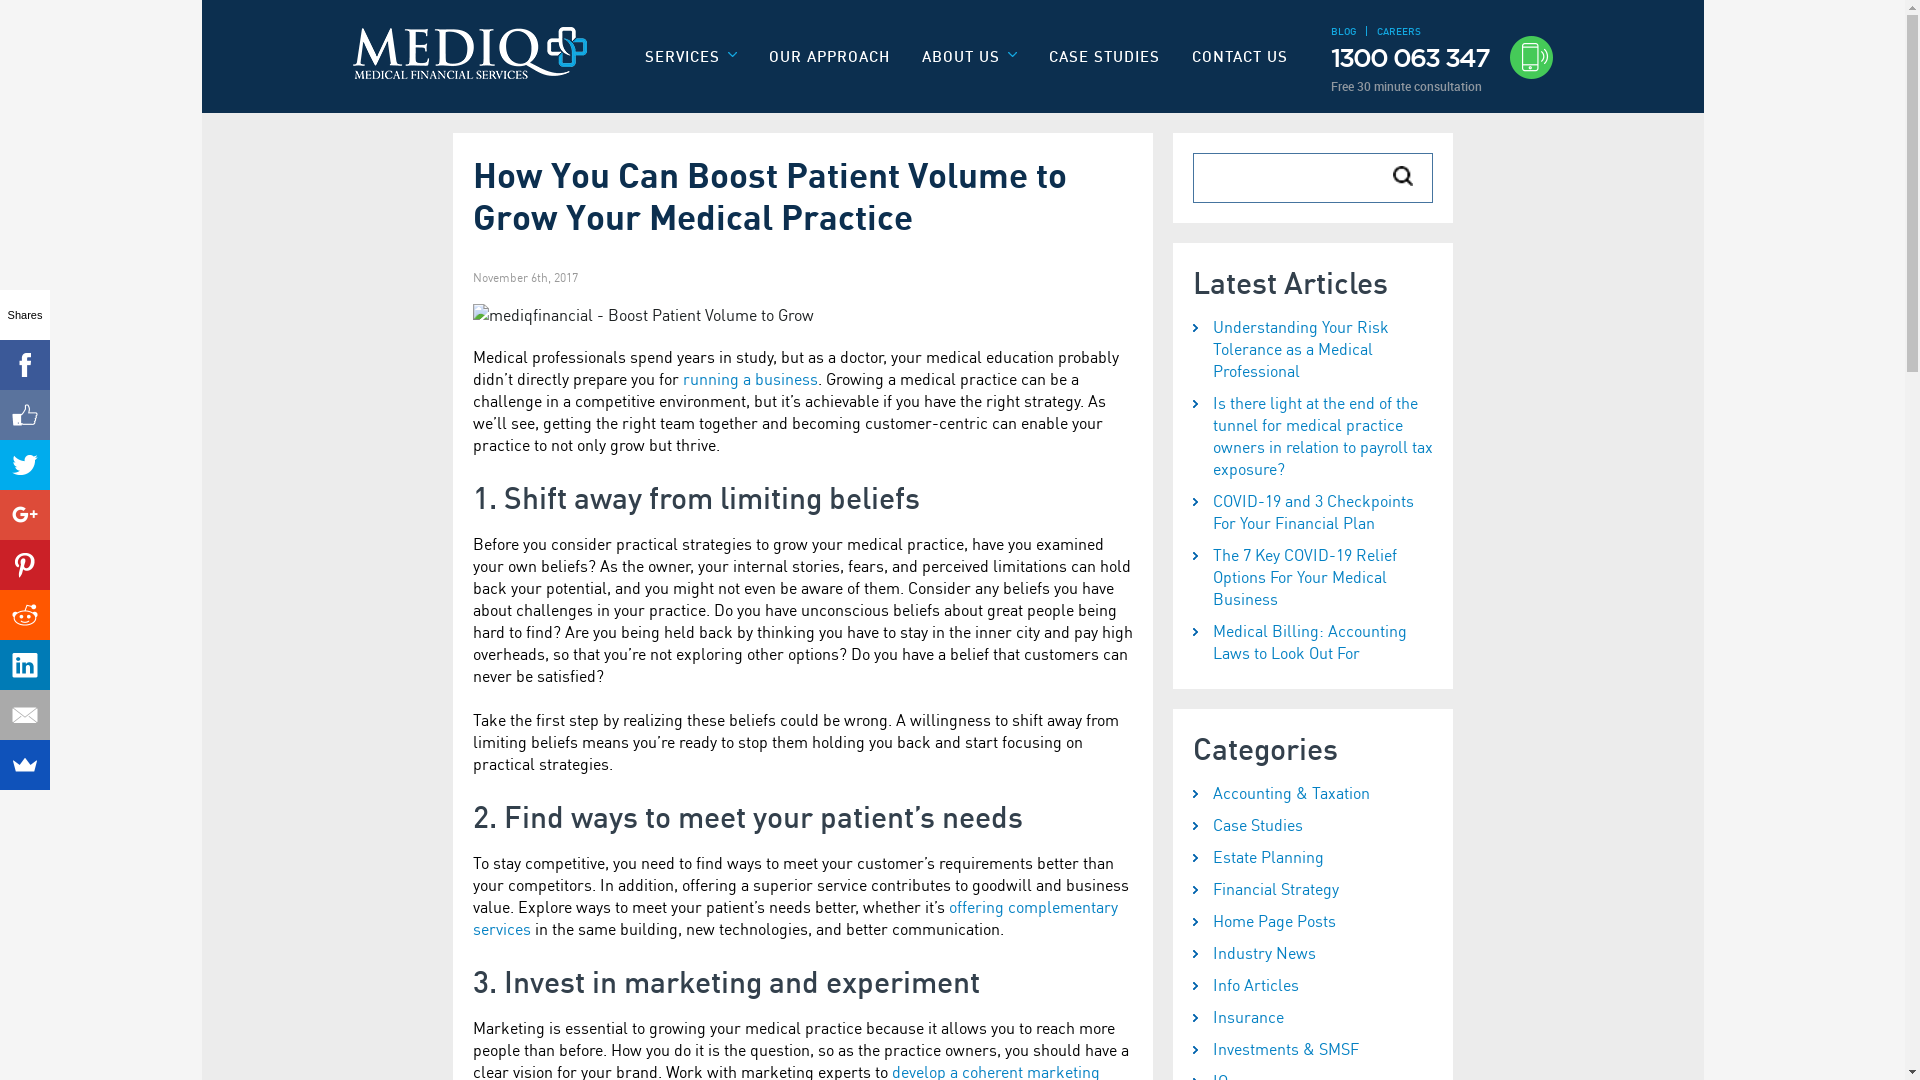  Describe the element at coordinates (691, 64) in the screenshot. I see `SERVICES` at that location.